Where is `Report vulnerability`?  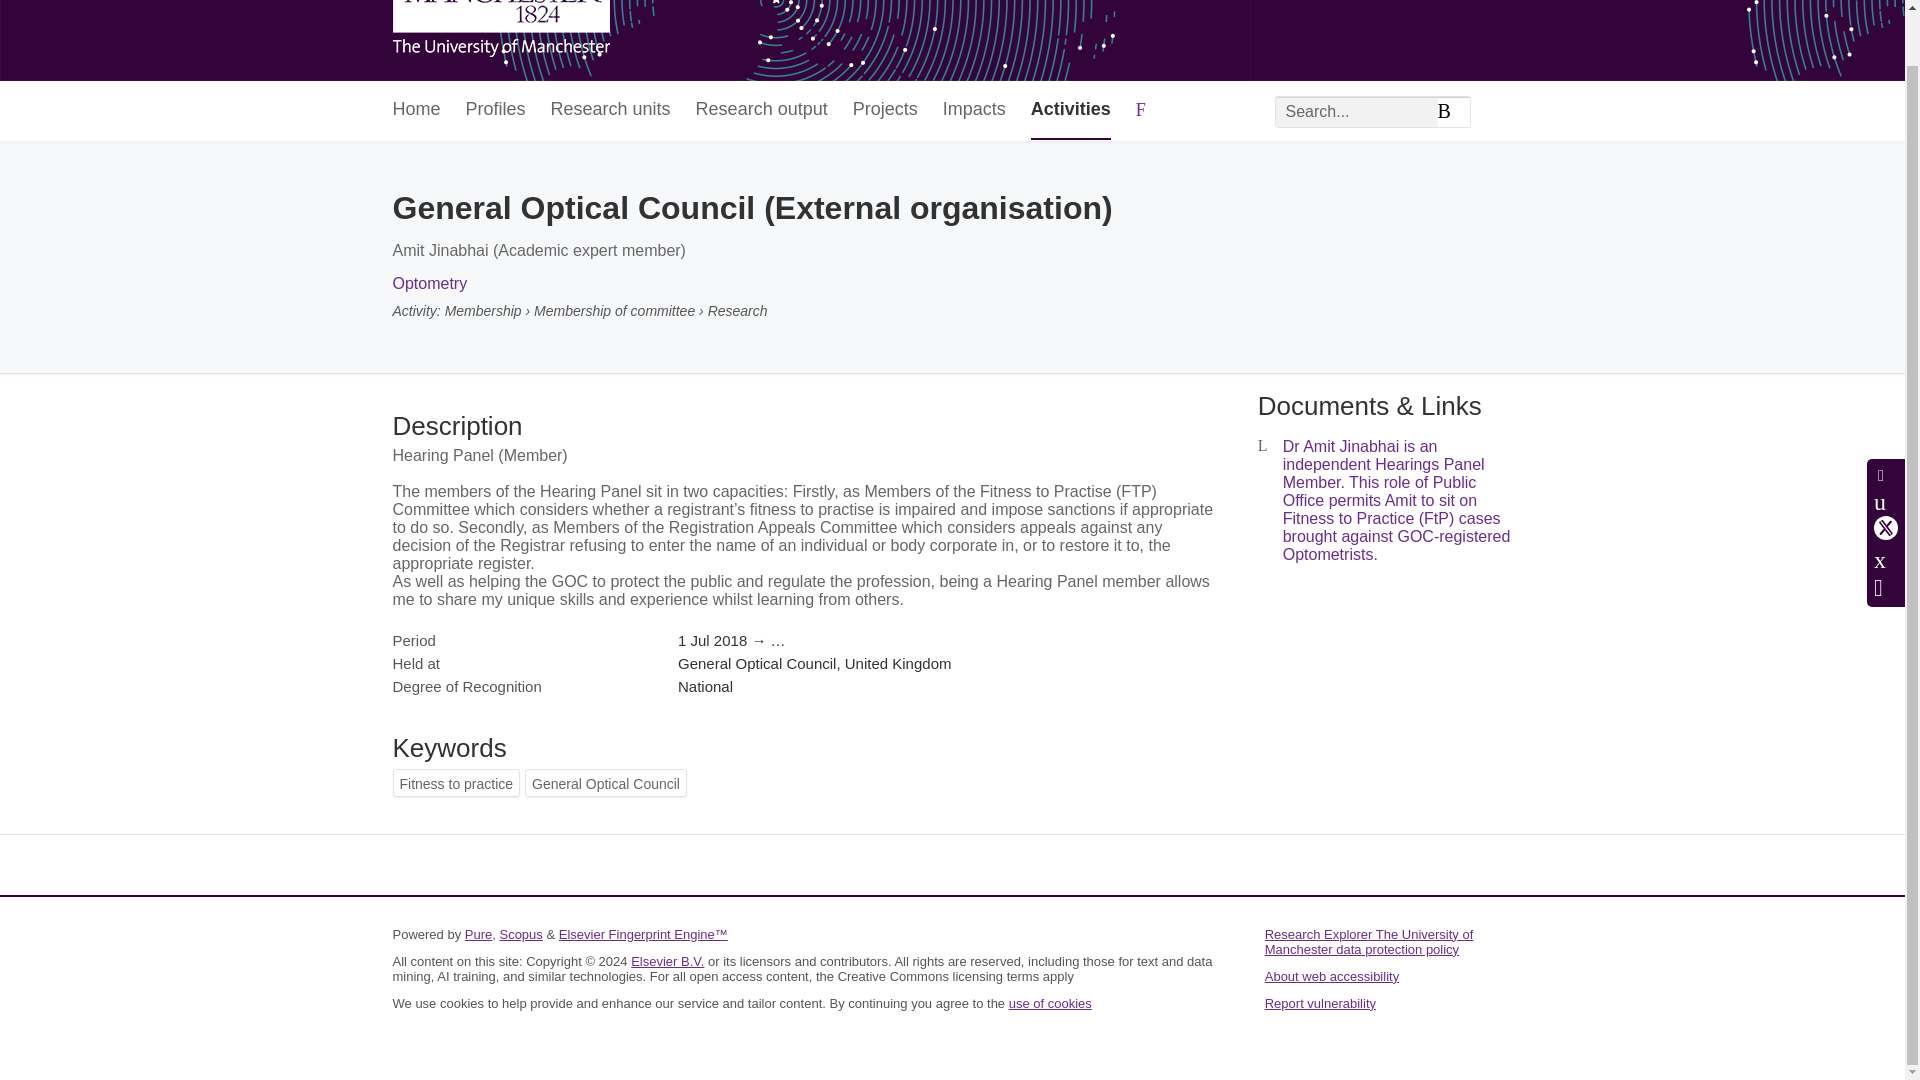 Report vulnerability is located at coordinates (1320, 1002).